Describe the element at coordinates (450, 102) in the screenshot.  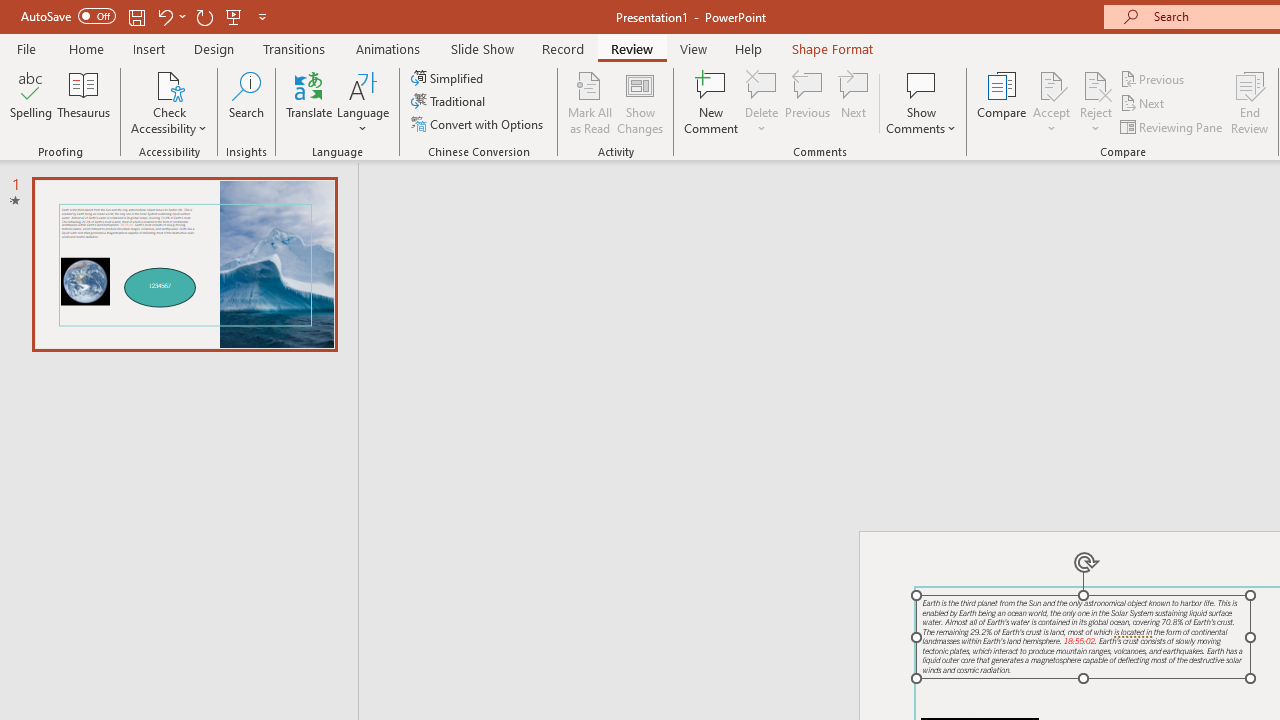
I see `Traditional` at that location.